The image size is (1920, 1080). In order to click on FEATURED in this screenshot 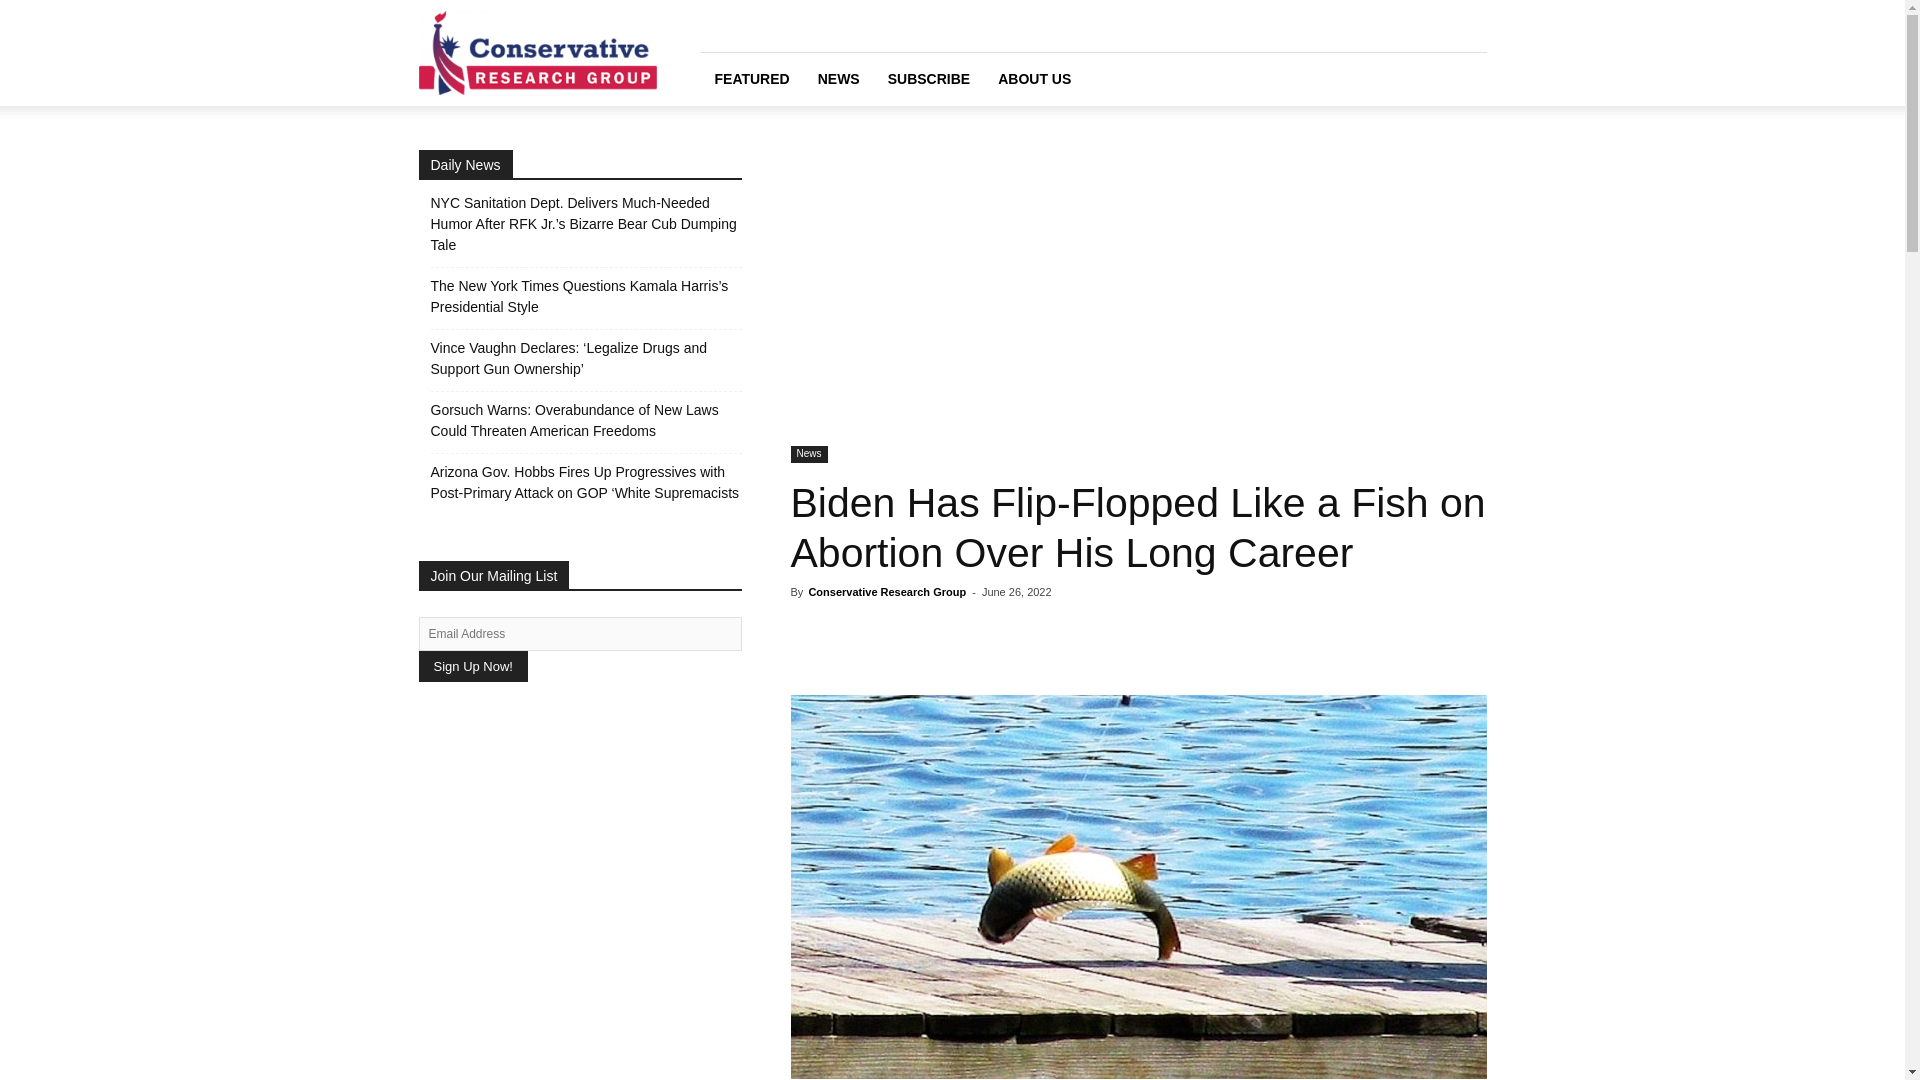, I will do `click(751, 78)`.